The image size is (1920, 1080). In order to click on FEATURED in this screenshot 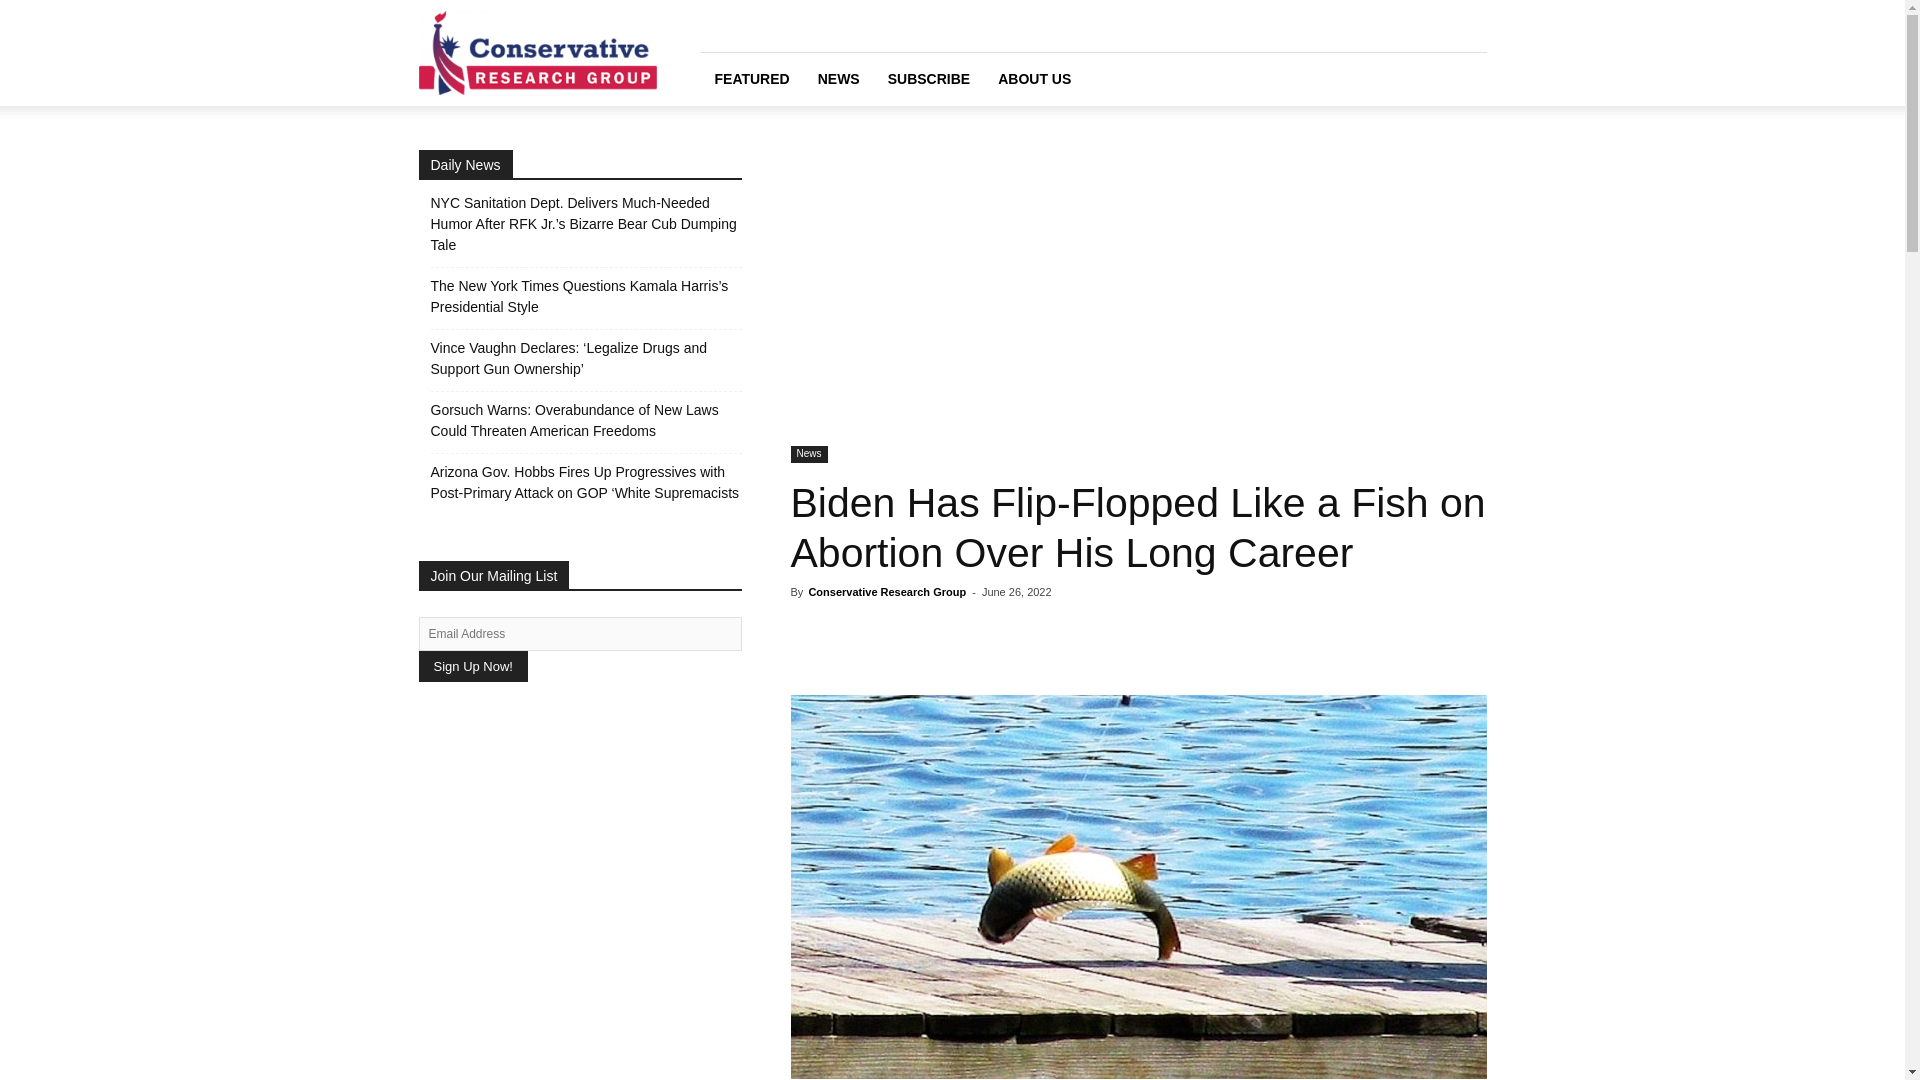, I will do `click(751, 78)`.